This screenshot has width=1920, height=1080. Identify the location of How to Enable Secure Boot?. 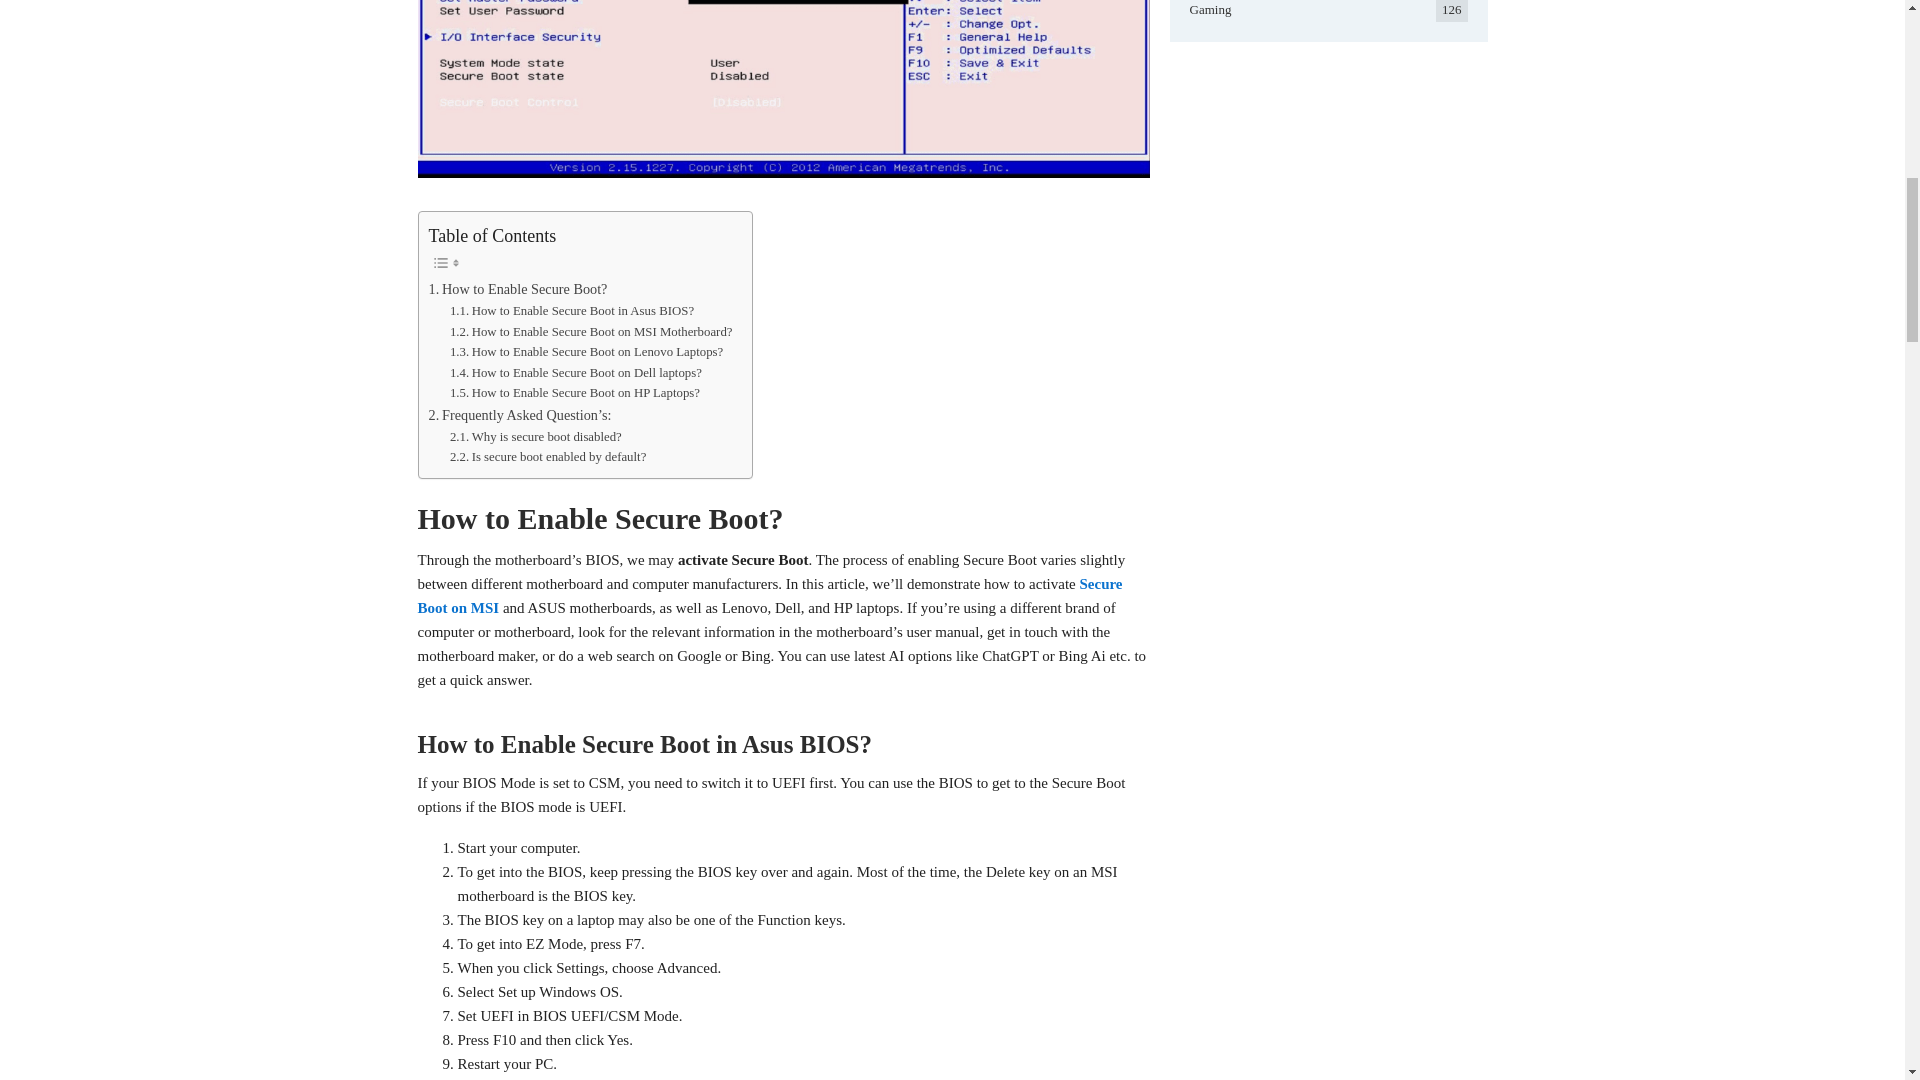
(517, 289).